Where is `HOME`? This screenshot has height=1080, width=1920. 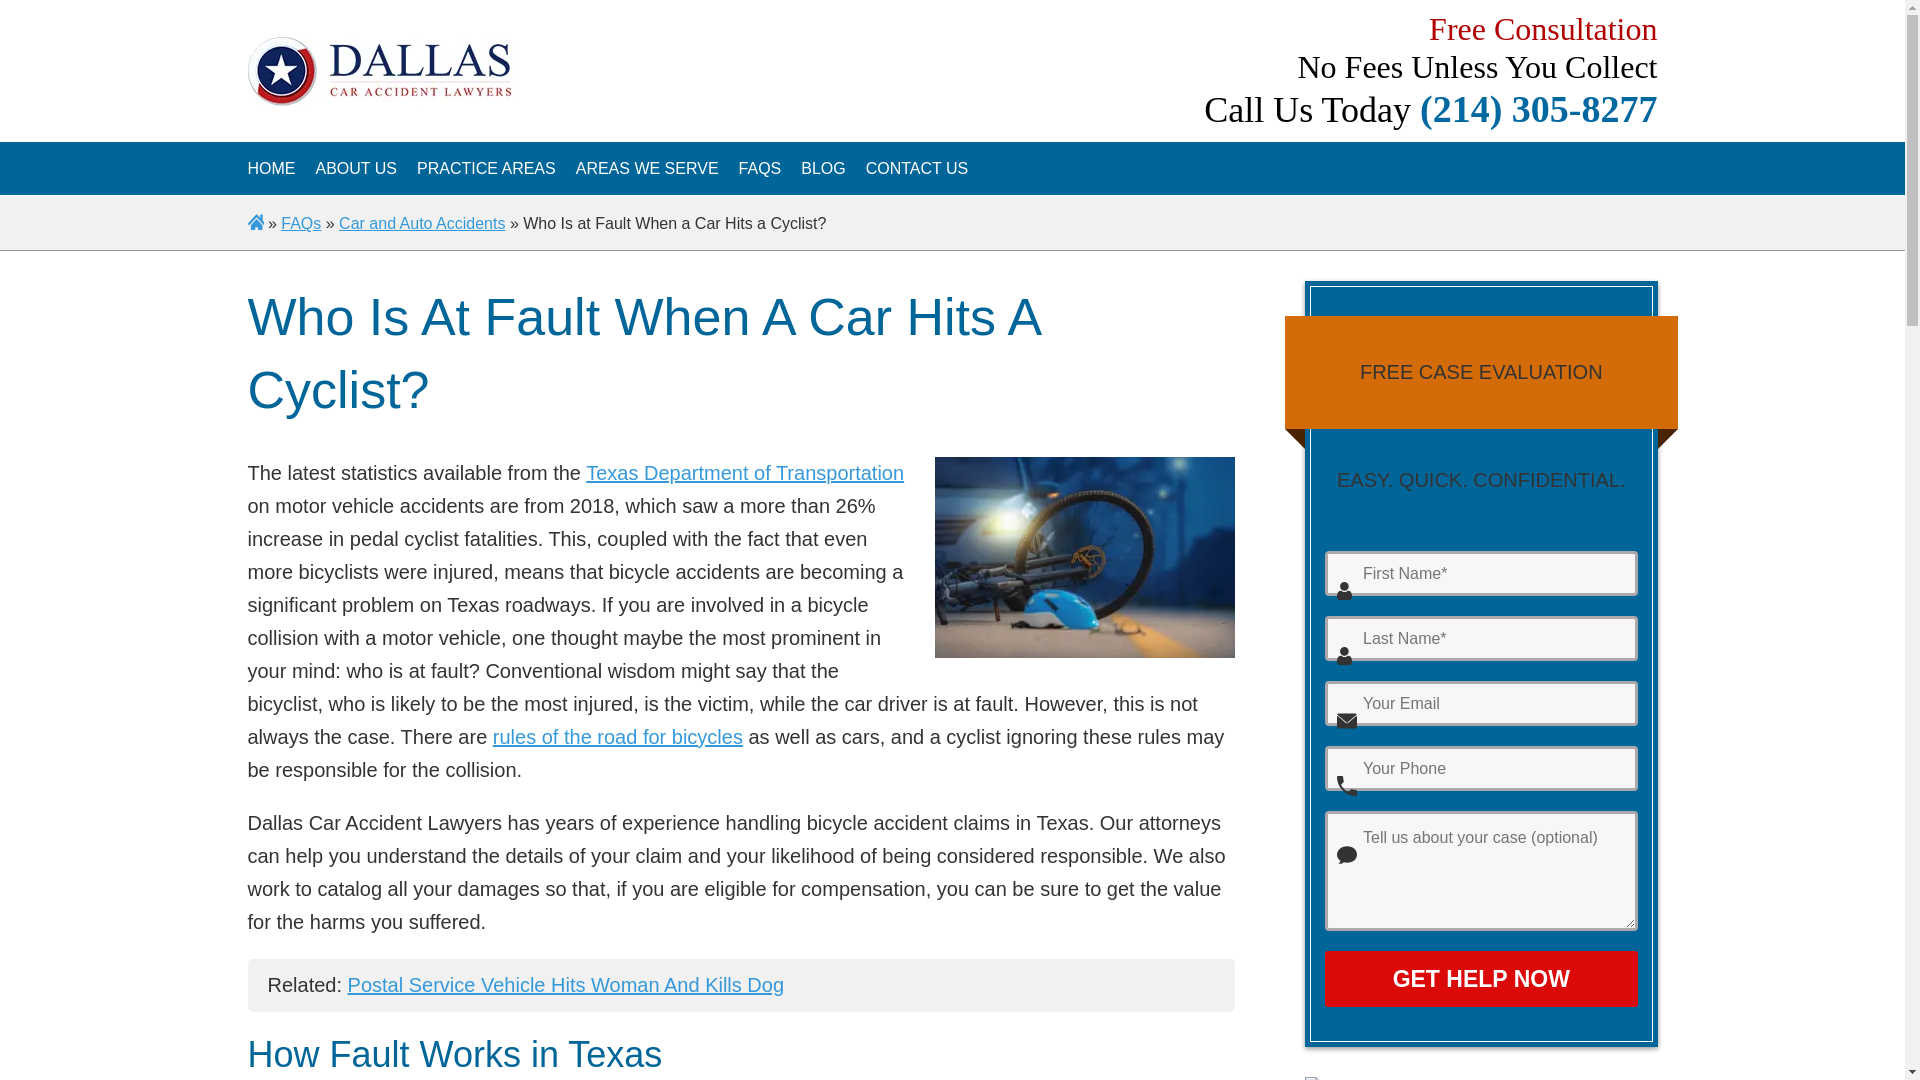
HOME is located at coordinates (271, 168).